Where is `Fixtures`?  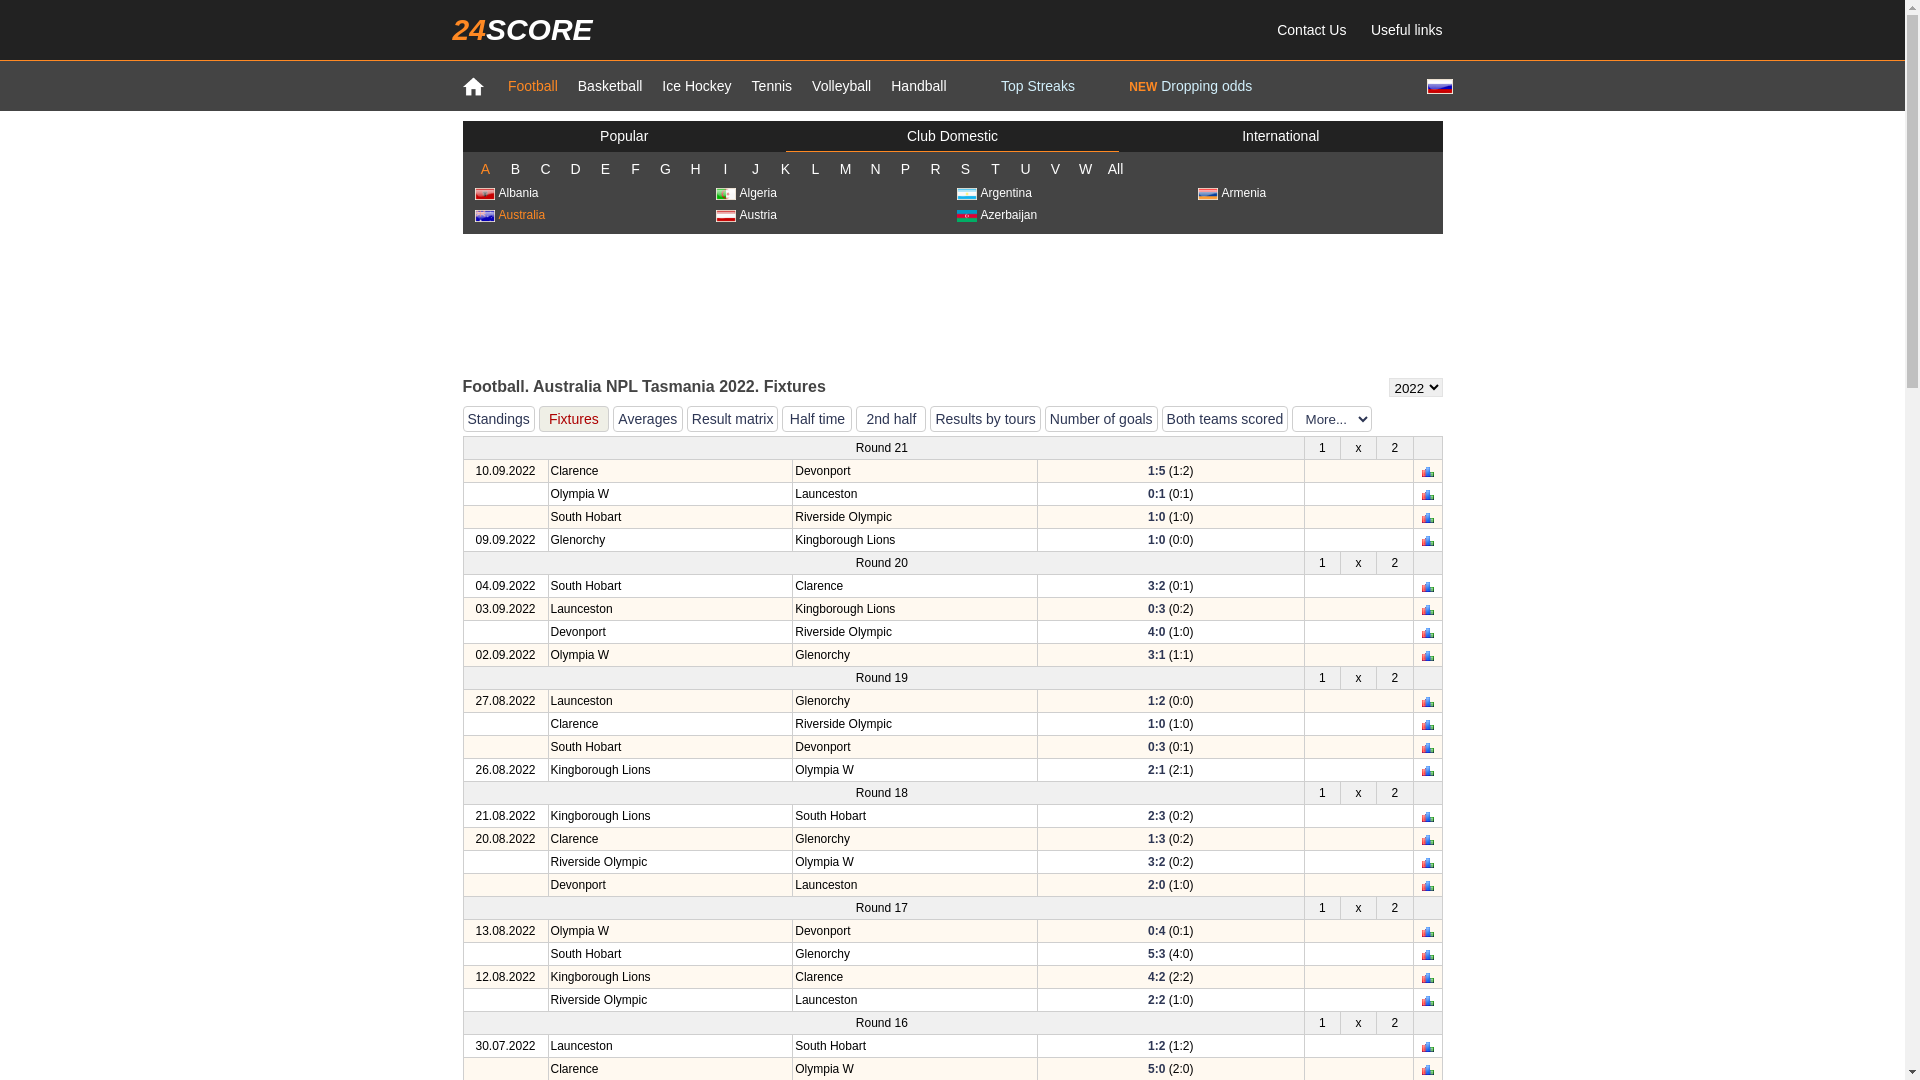 Fixtures is located at coordinates (574, 419).